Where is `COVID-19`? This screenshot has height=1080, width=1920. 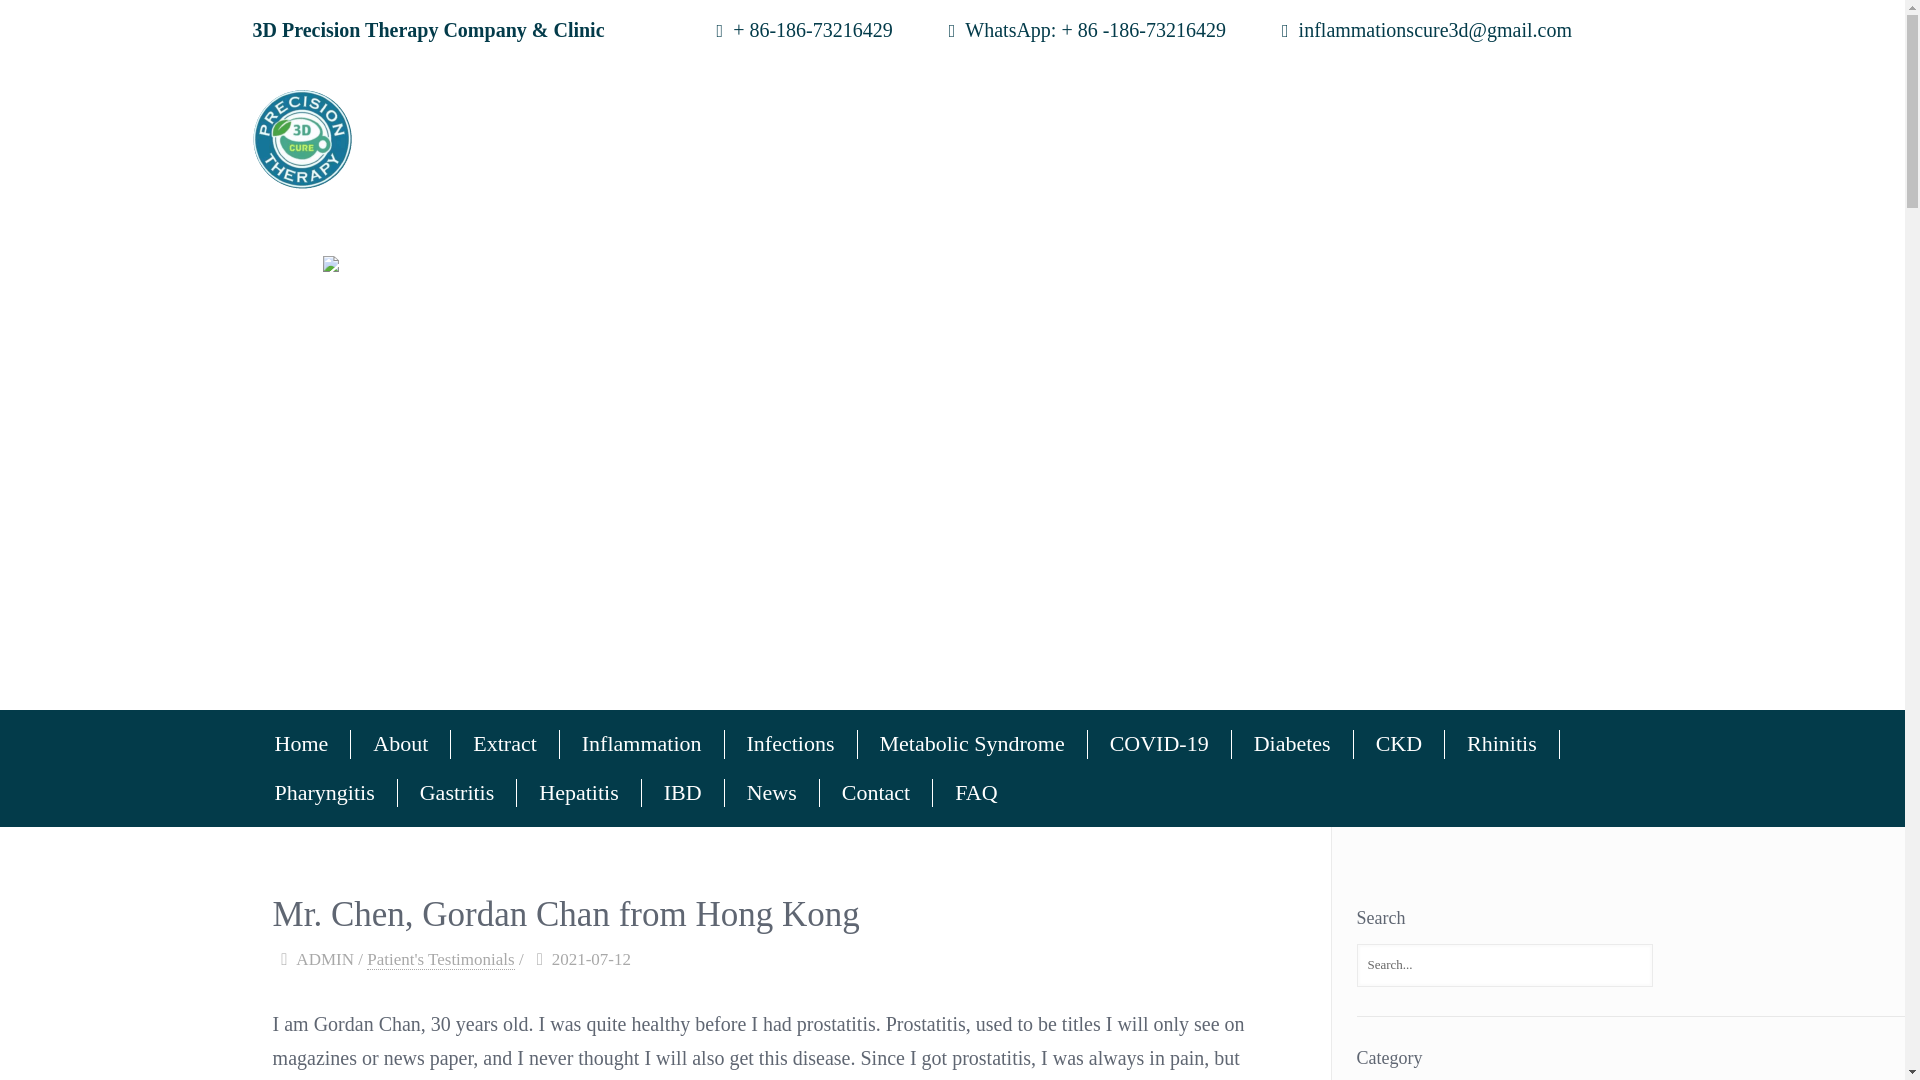 COVID-19 is located at coordinates (1160, 744).